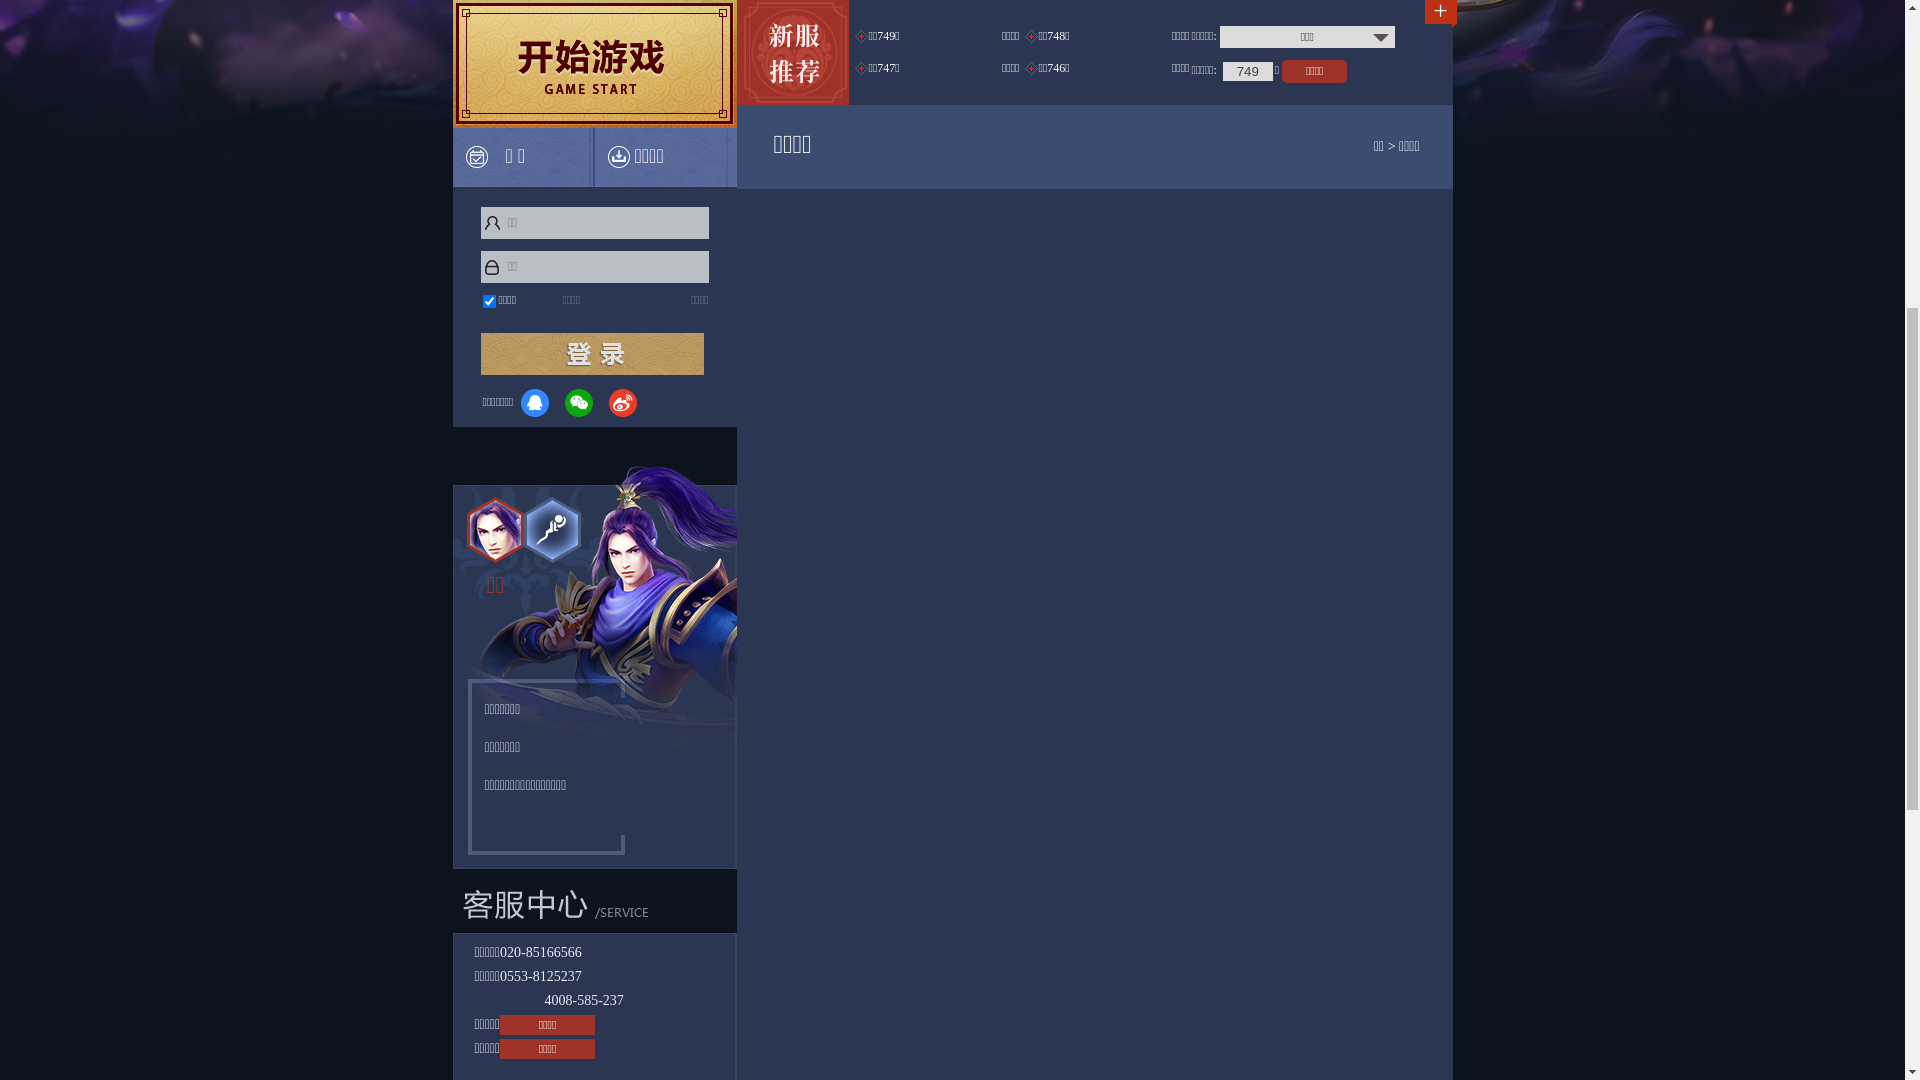 Image resolution: width=1920 pixels, height=1080 pixels. Describe the element at coordinates (1440, 644) in the screenshot. I see `+` at that location.